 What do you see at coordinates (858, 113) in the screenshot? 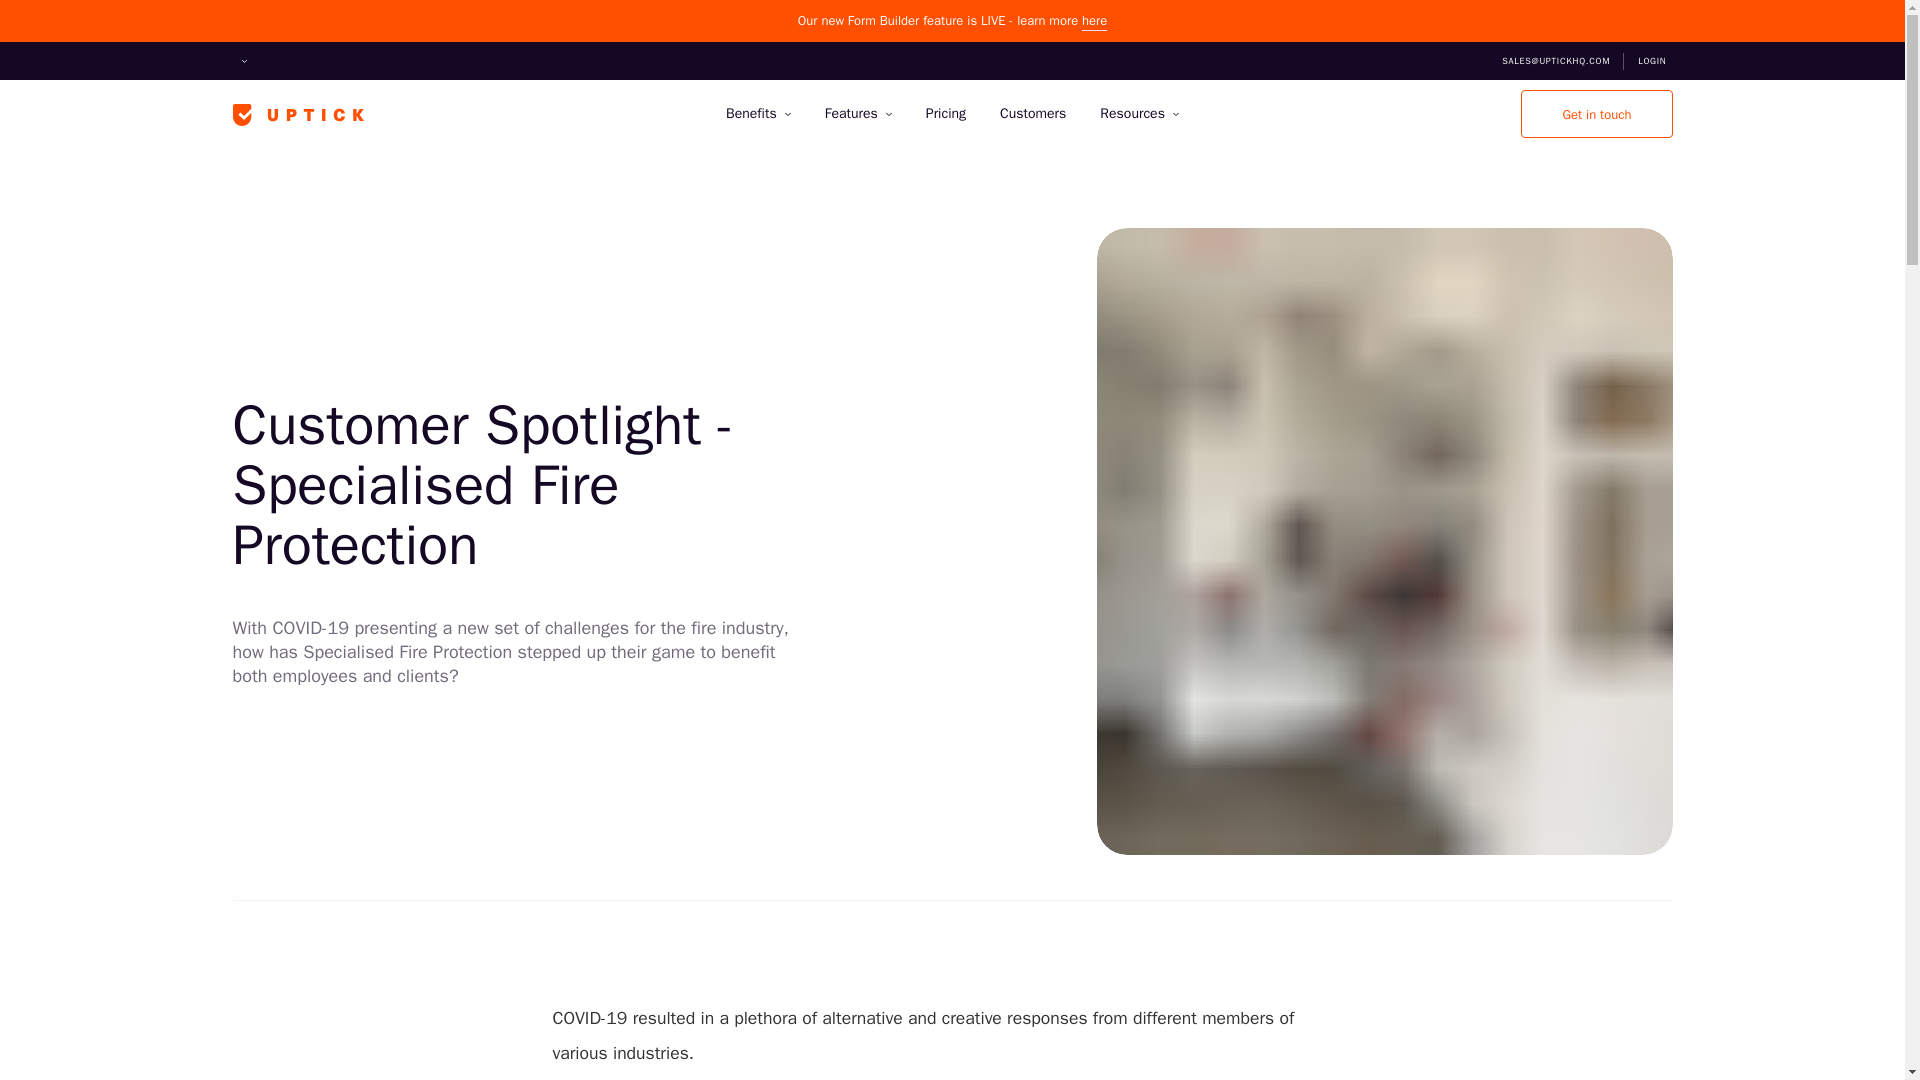
I see `Features` at bounding box center [858, 113].